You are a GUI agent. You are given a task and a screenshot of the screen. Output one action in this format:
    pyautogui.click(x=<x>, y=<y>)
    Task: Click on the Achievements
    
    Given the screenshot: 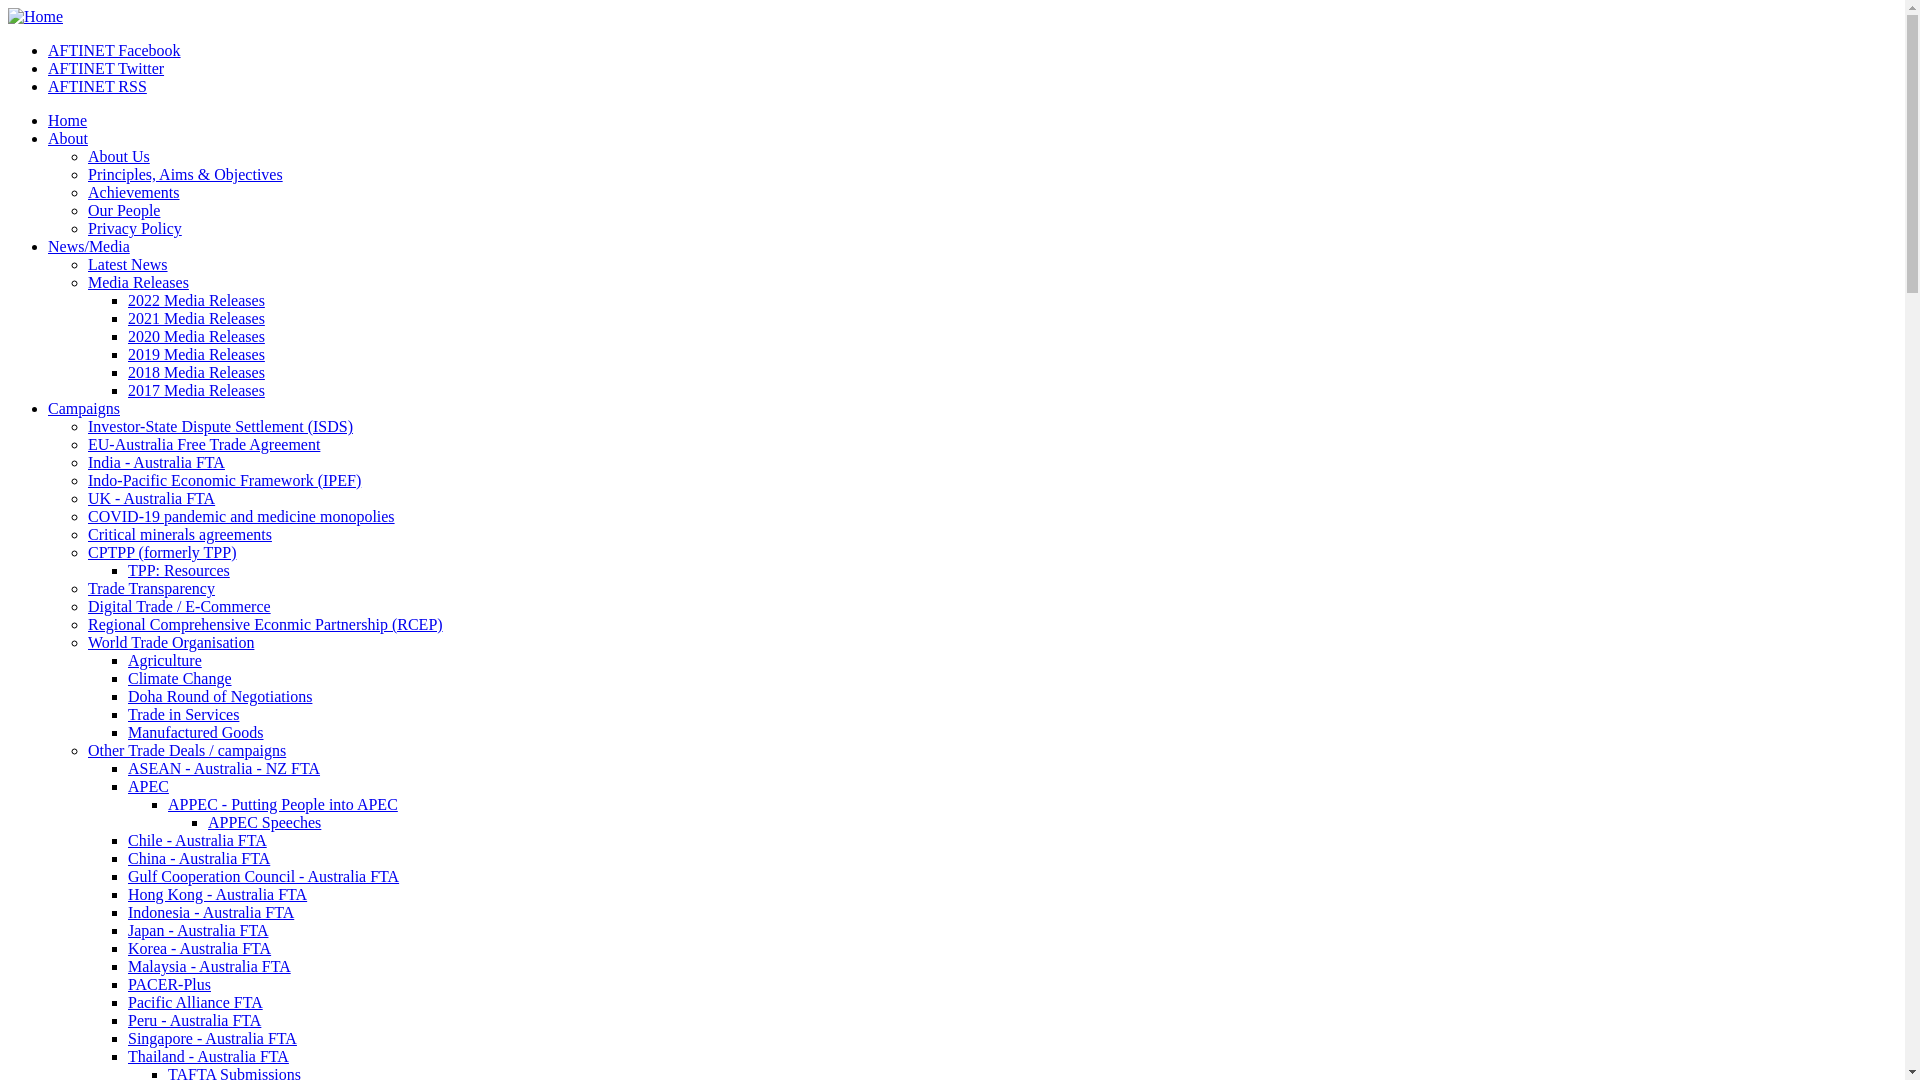 What is the action you would take?
    pyautogui.click(x=134, y=192)
    